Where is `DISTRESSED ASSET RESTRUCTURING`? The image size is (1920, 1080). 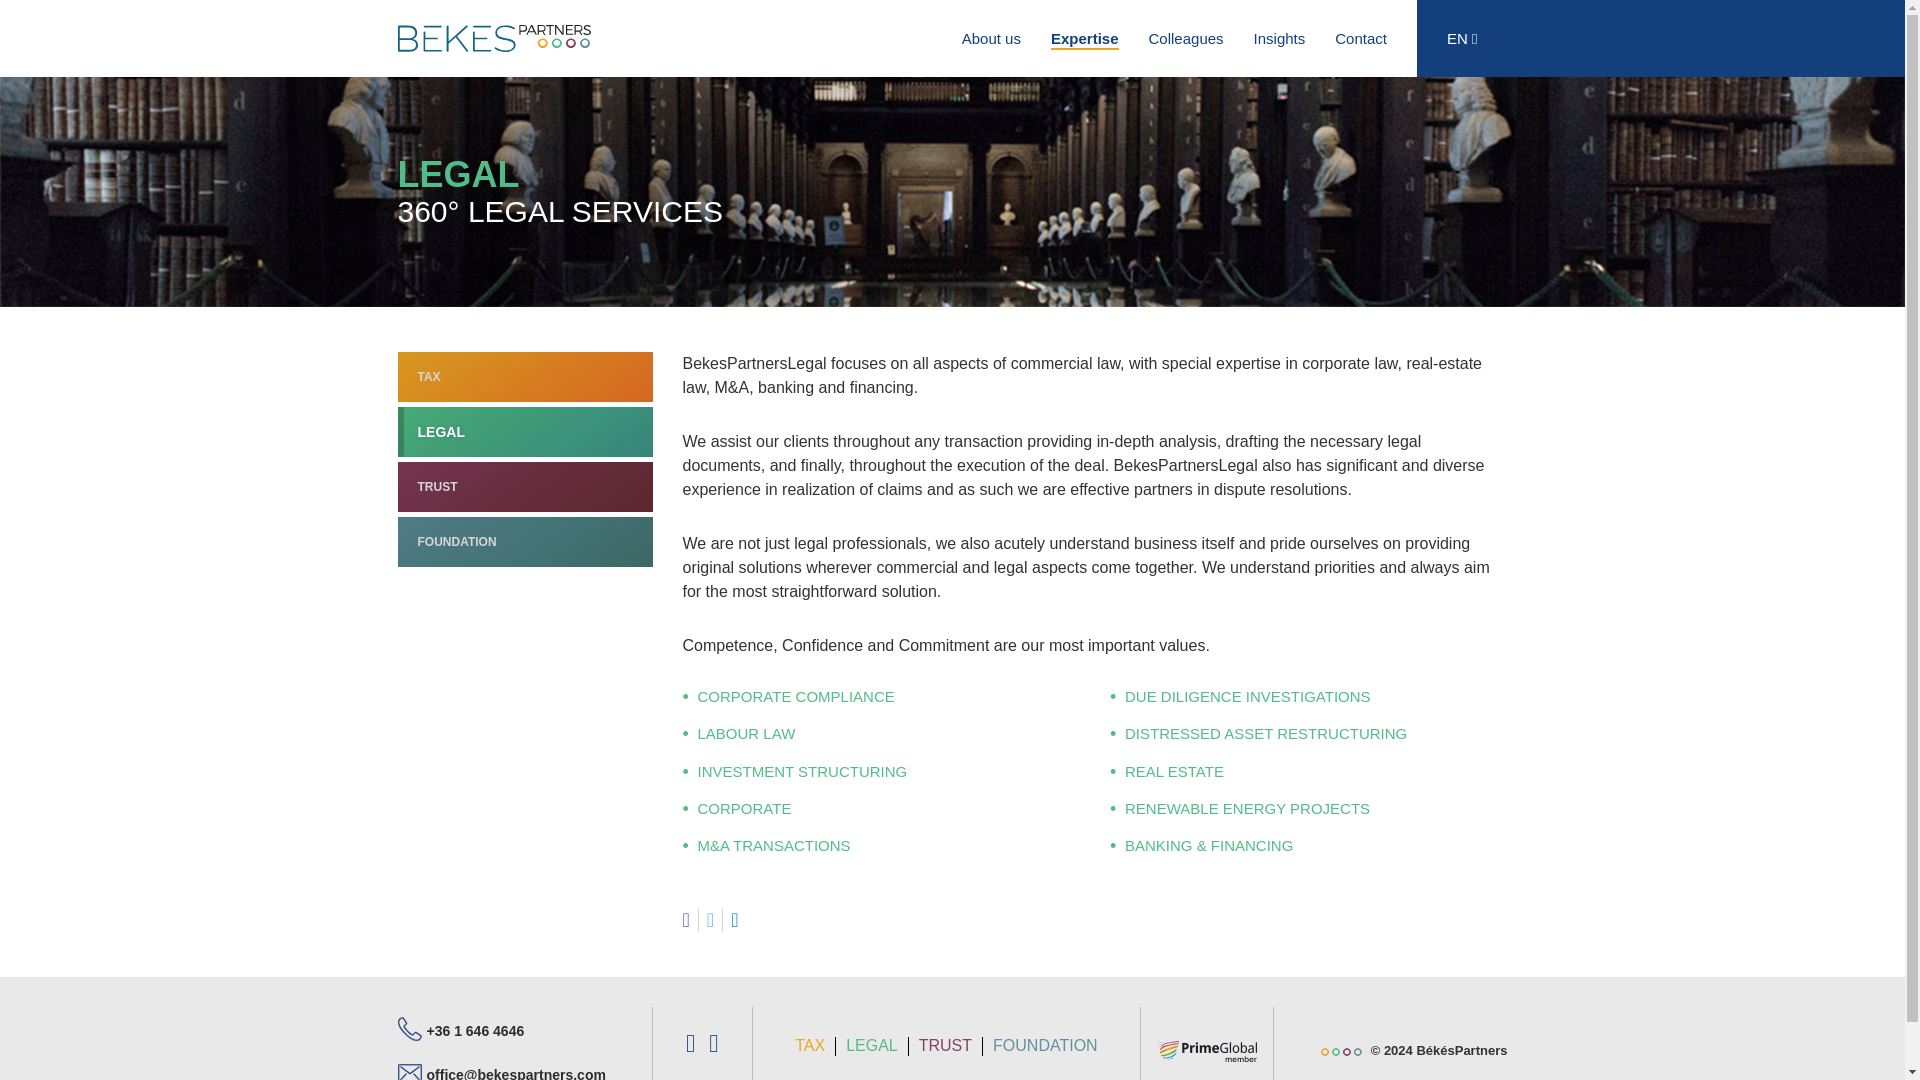 DISTRESSED ASSET RESTRUCTURING is located at coordinates (1266, 732).